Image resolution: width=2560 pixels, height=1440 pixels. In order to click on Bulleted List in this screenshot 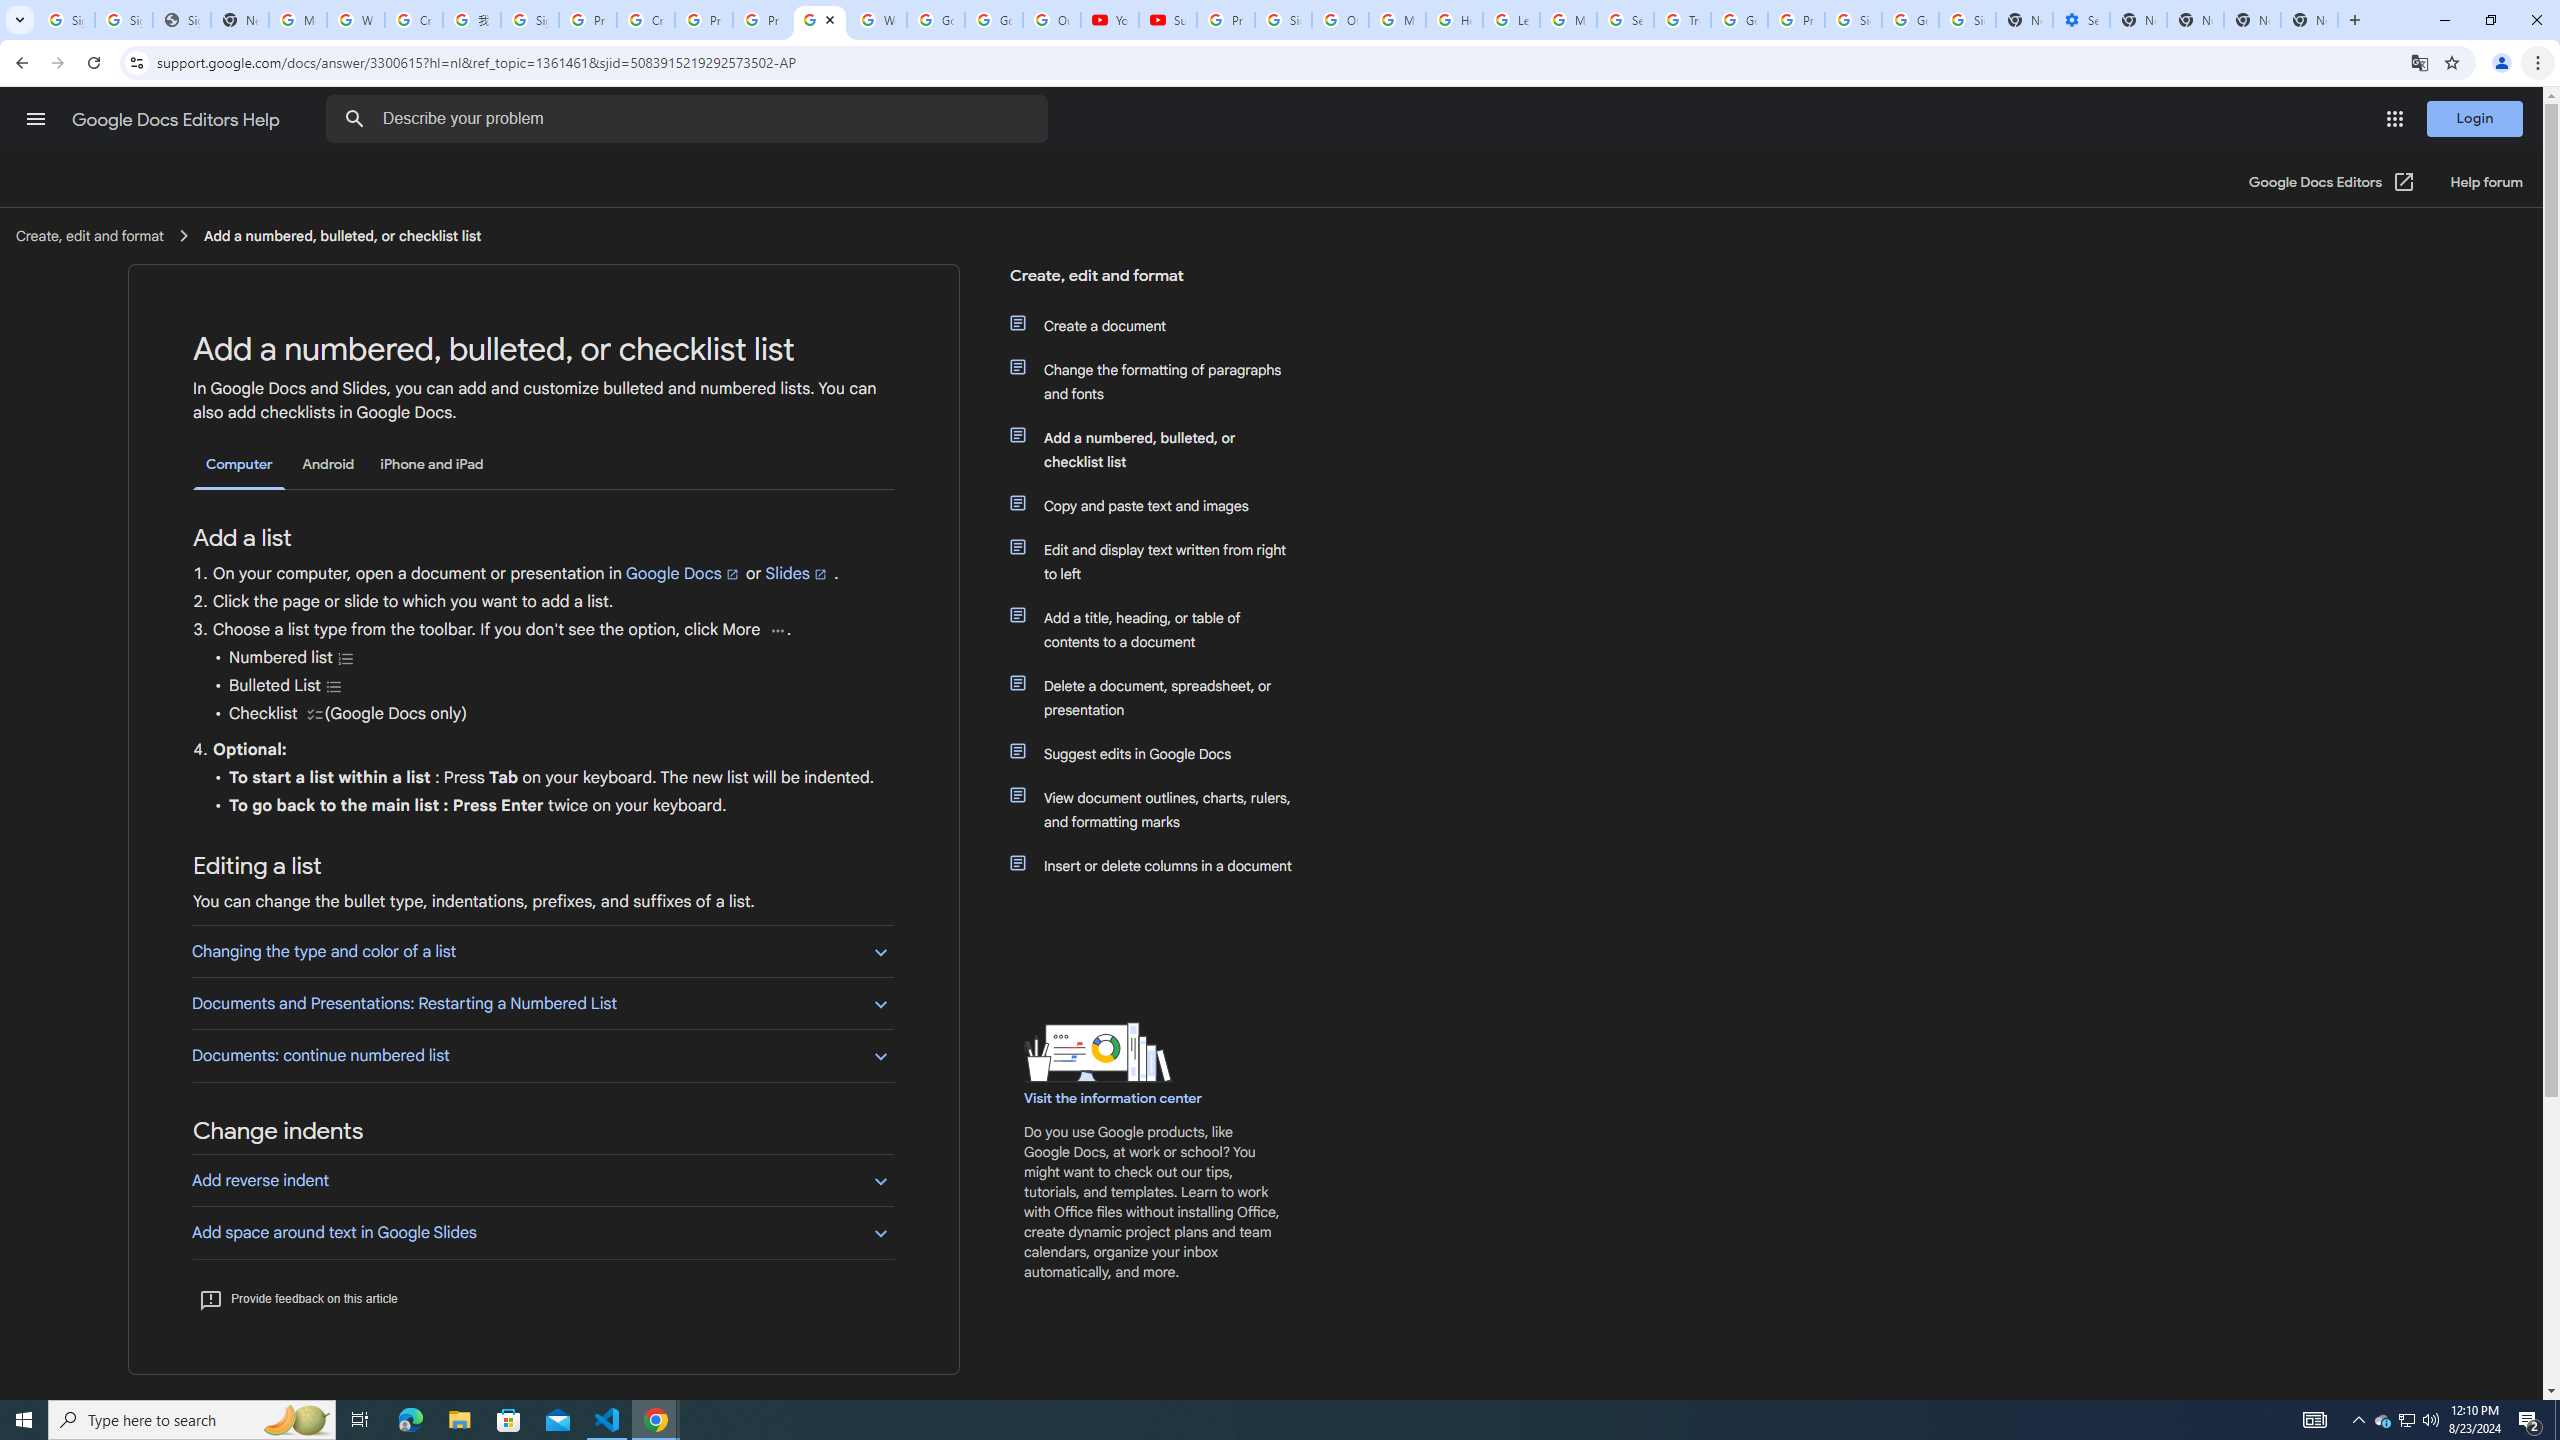, I will do `click(334, 686)`.